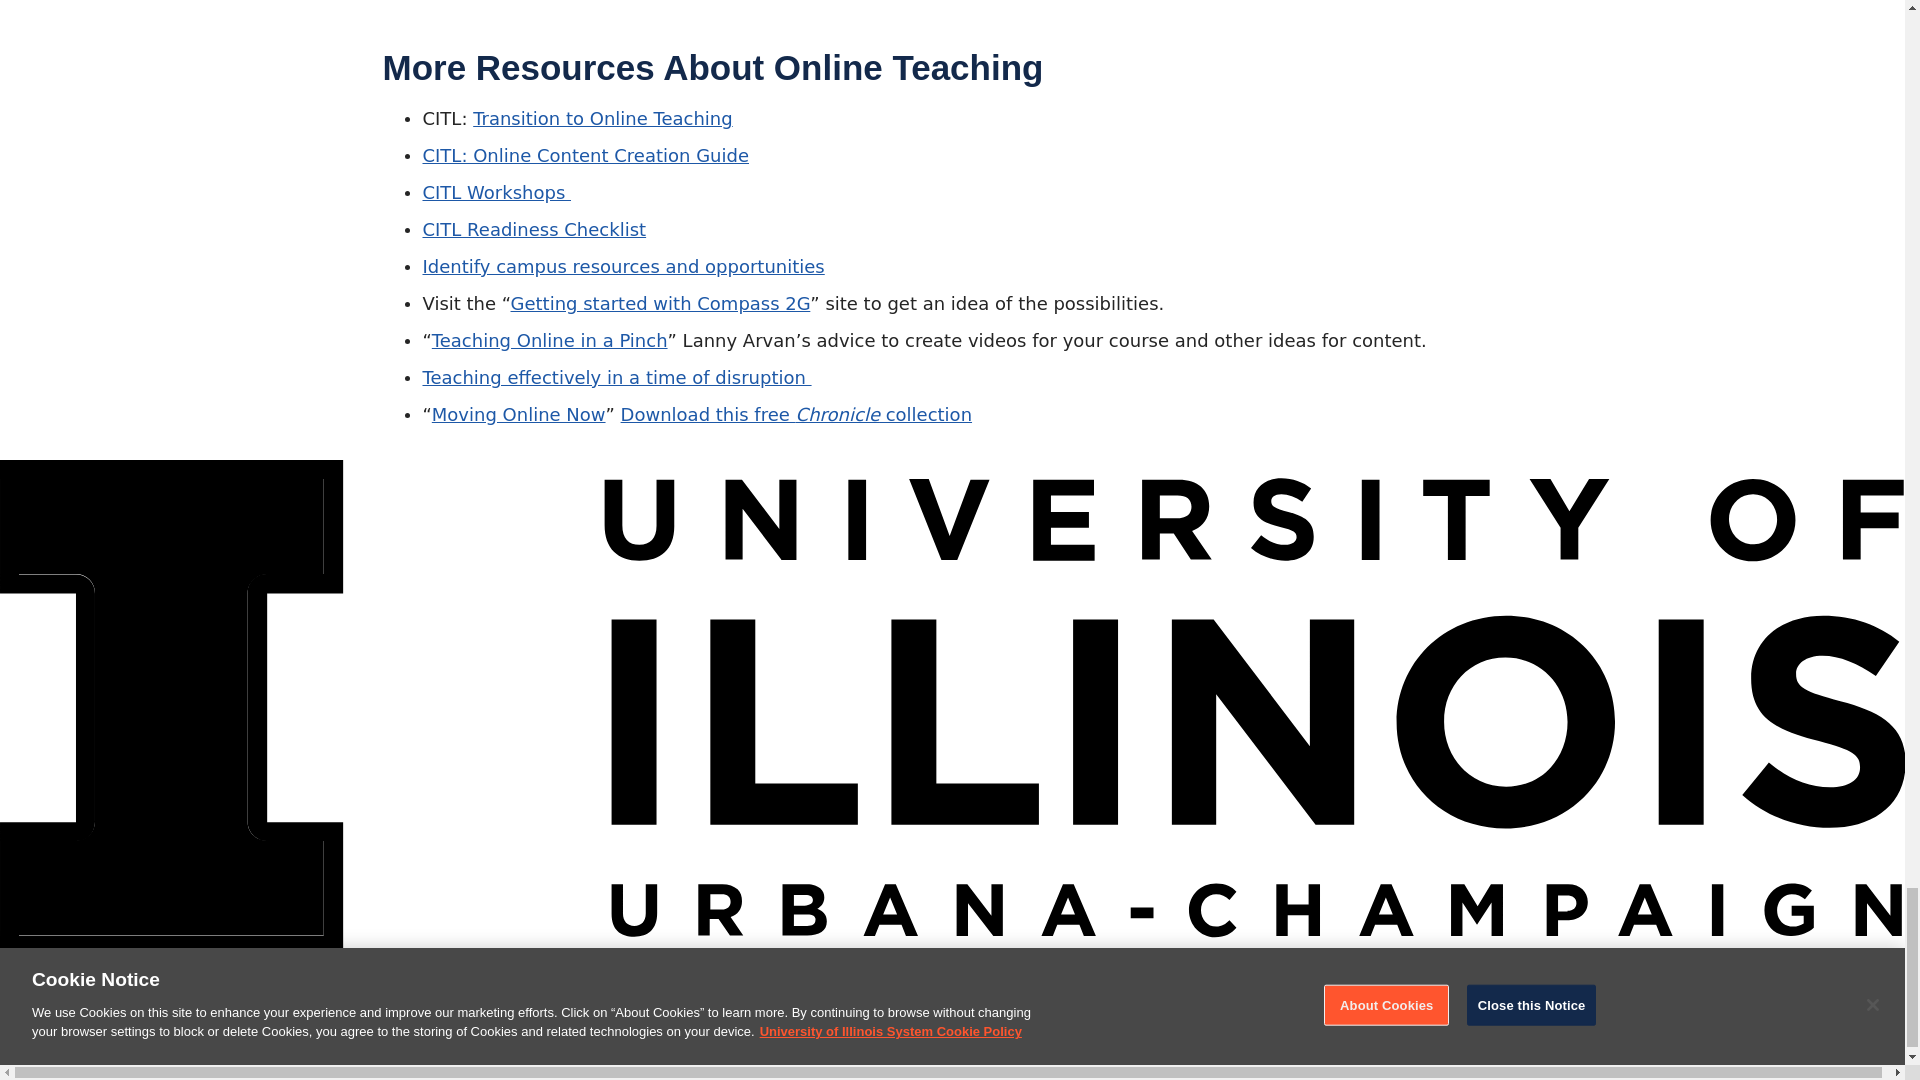  Describe the element at coordinates (585, 155) in the screenshot. I see `CITL: Online Content Creation Guide` at that location.